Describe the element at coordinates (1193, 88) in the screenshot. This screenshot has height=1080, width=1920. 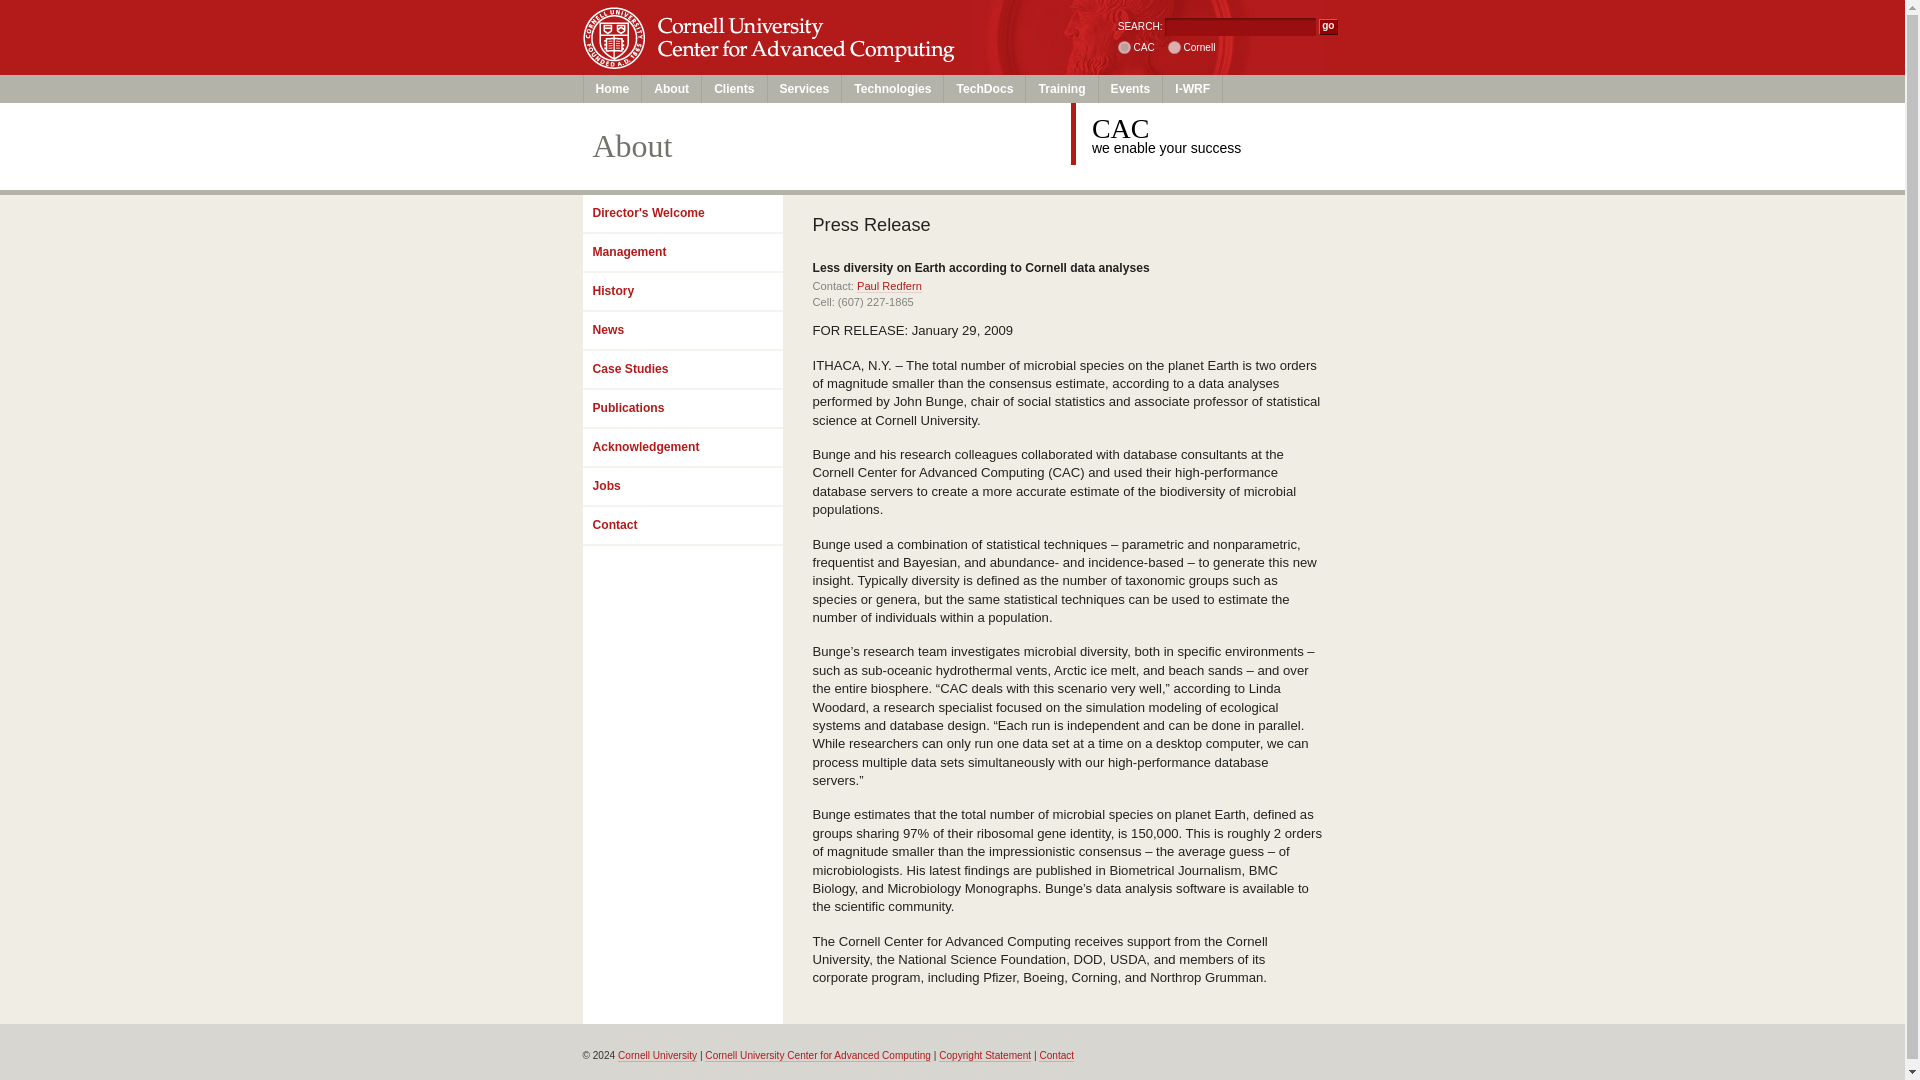
I see `I-WRF` at that location.